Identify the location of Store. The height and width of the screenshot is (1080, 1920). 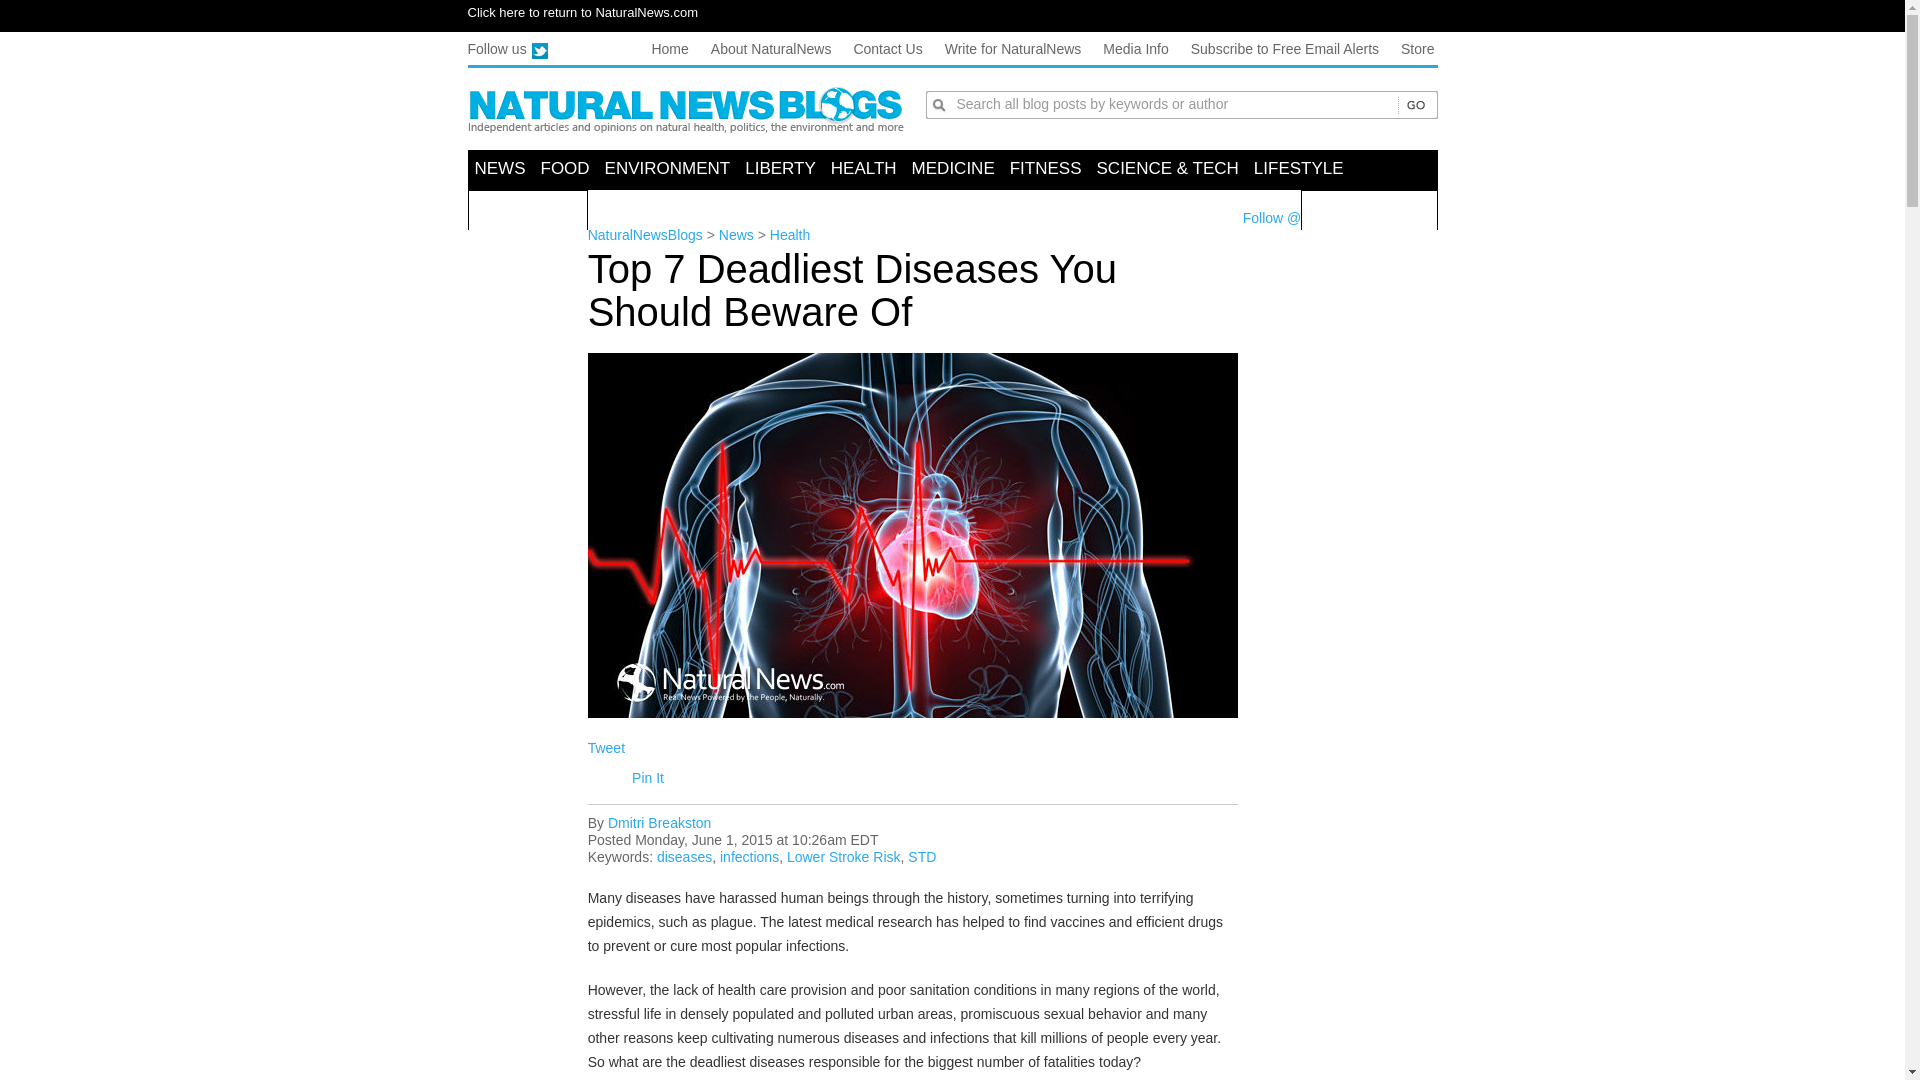
(1418, 49).